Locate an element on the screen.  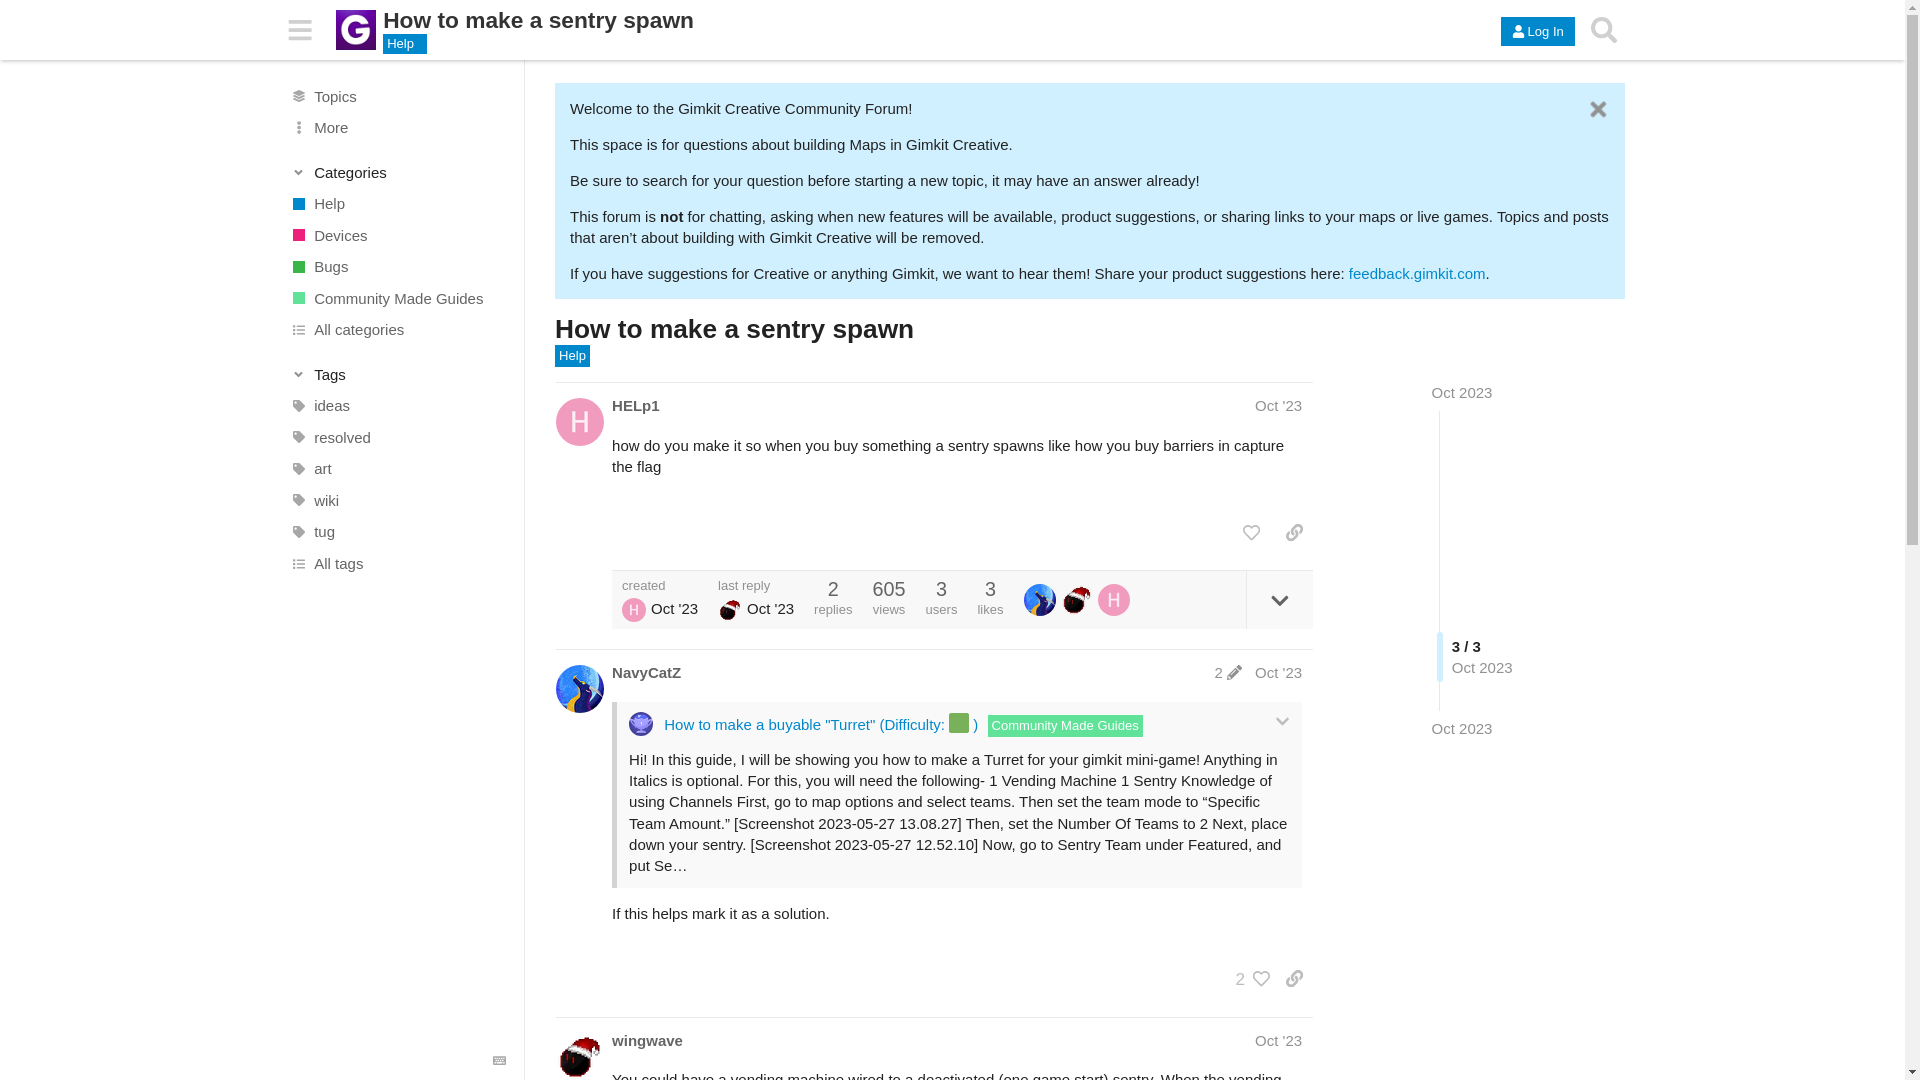
Tags is located at coordinates (398, 374).